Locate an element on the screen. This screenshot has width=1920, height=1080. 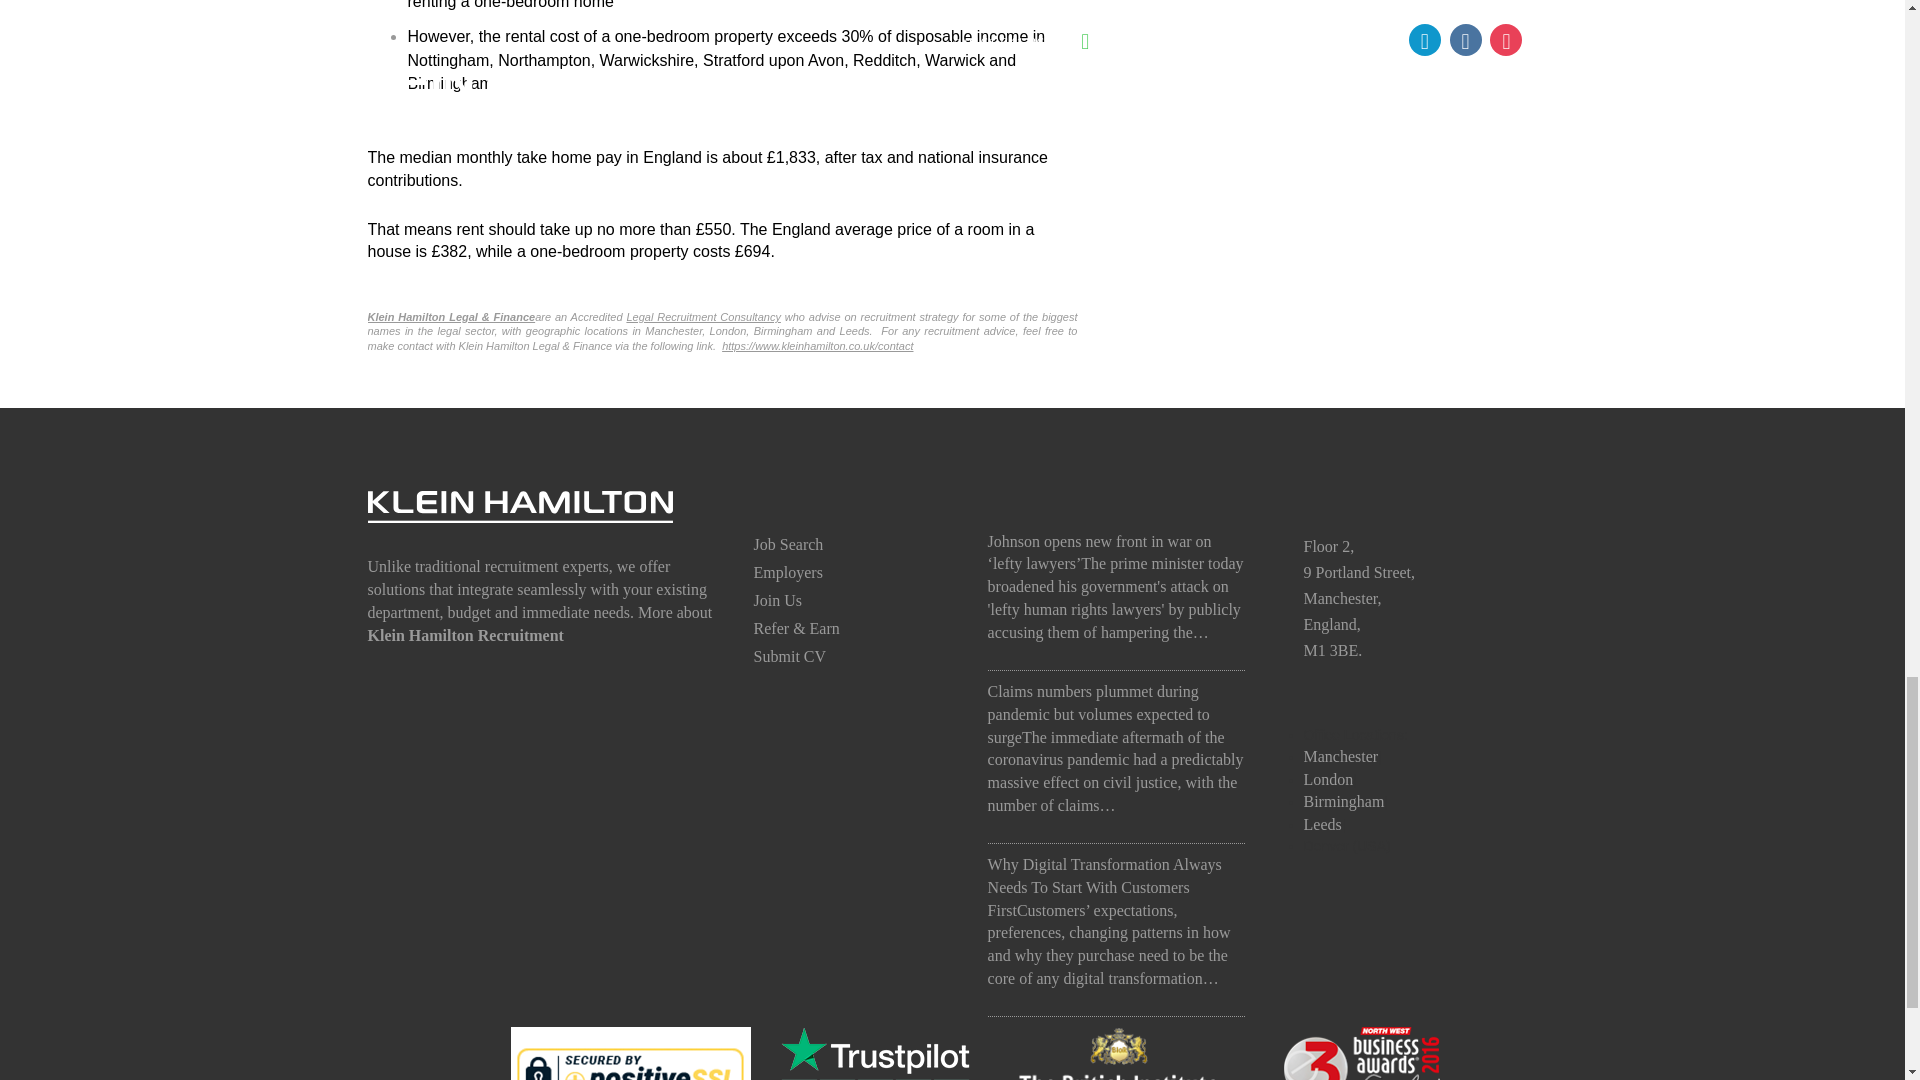
Join Us is located at coordinates (778, 600).